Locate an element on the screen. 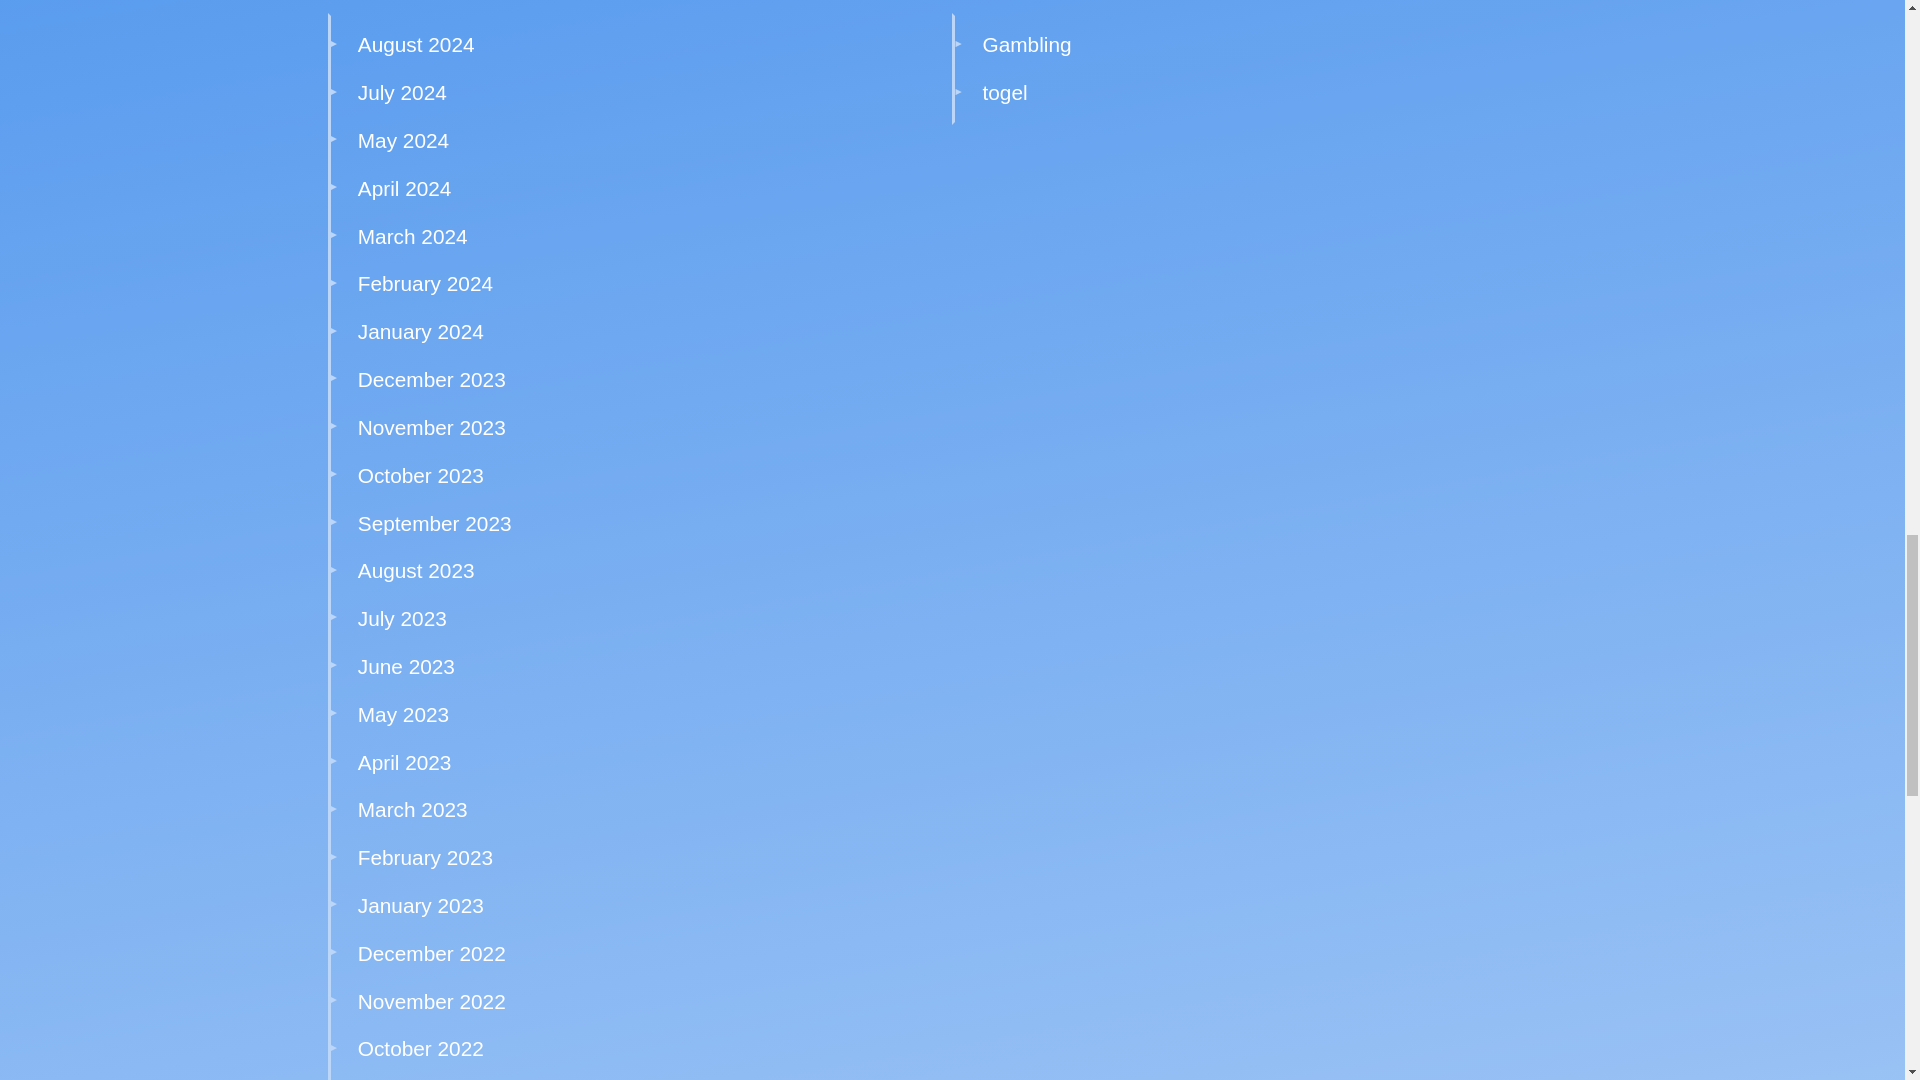 The image size is (1920, 1080). December 2023 is located at coordinates (432, 379).